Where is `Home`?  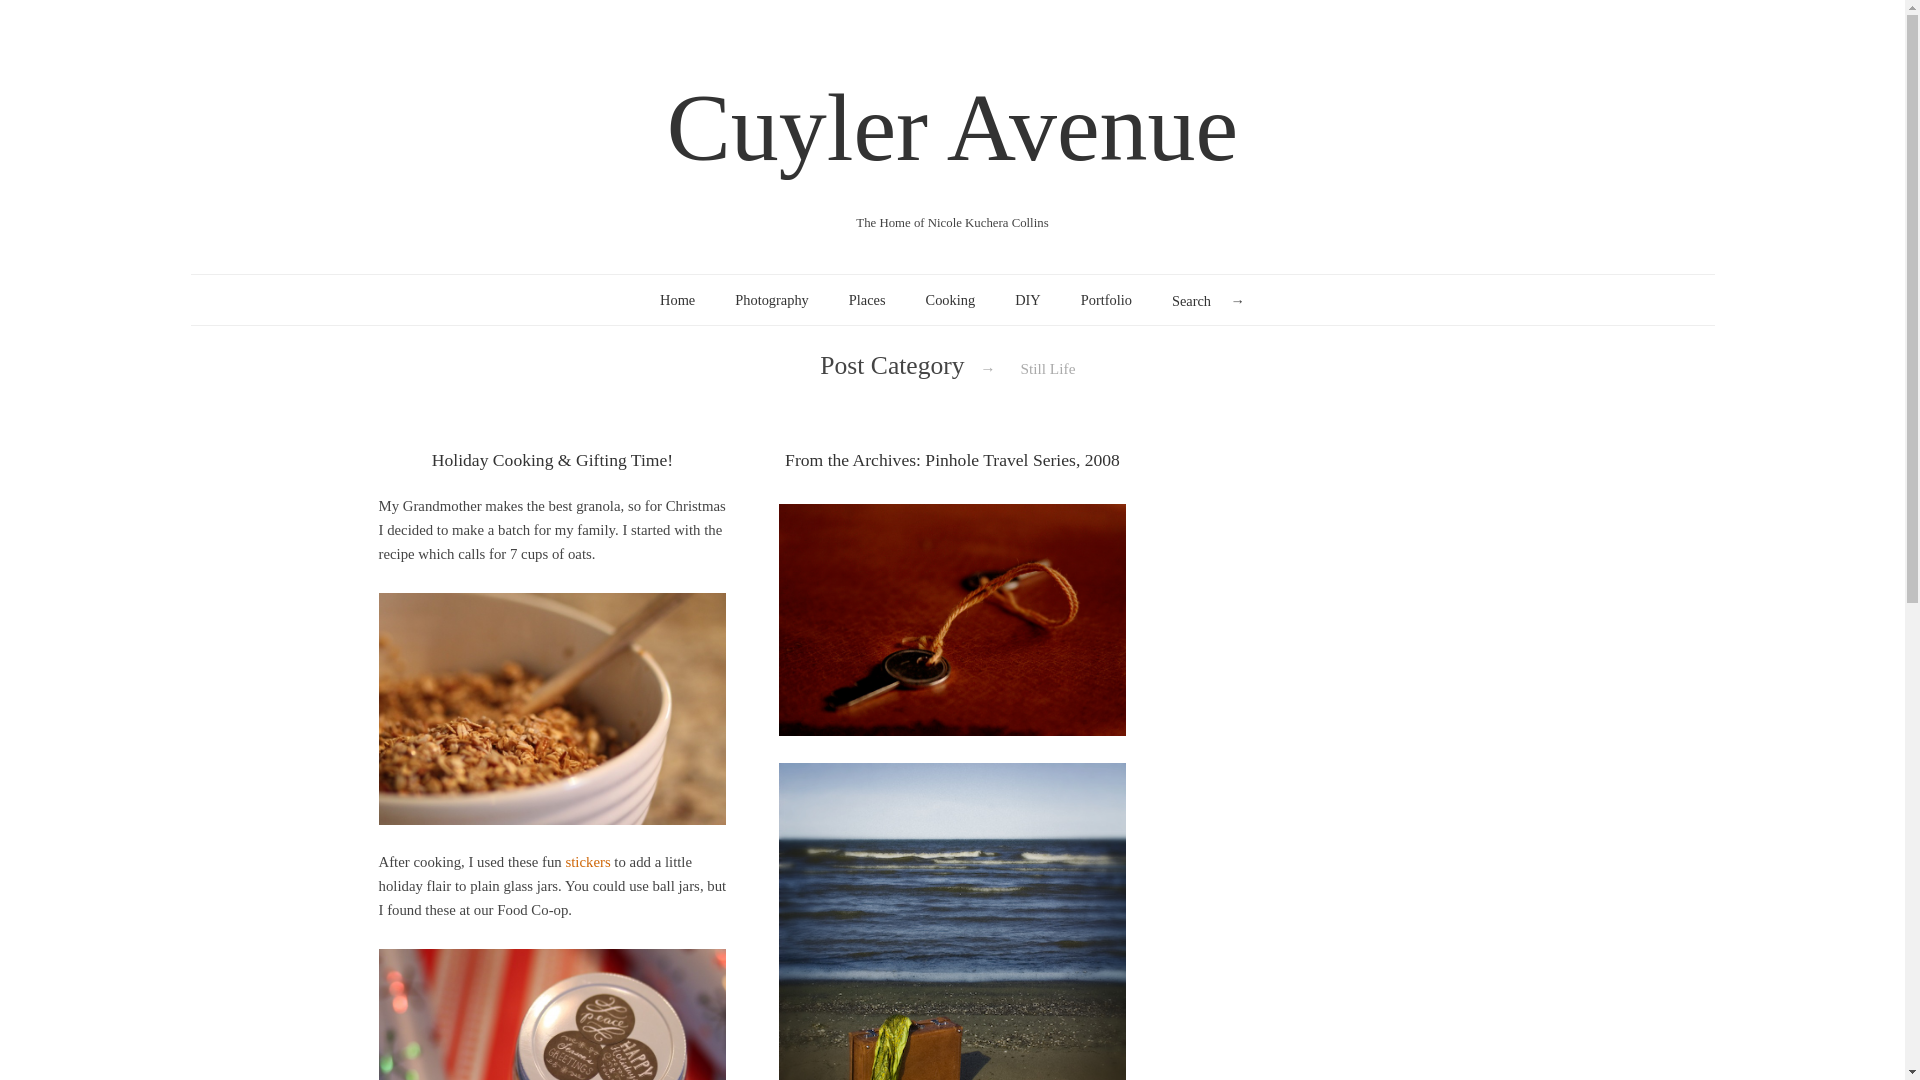 Home is located at coordinates (678, 300).